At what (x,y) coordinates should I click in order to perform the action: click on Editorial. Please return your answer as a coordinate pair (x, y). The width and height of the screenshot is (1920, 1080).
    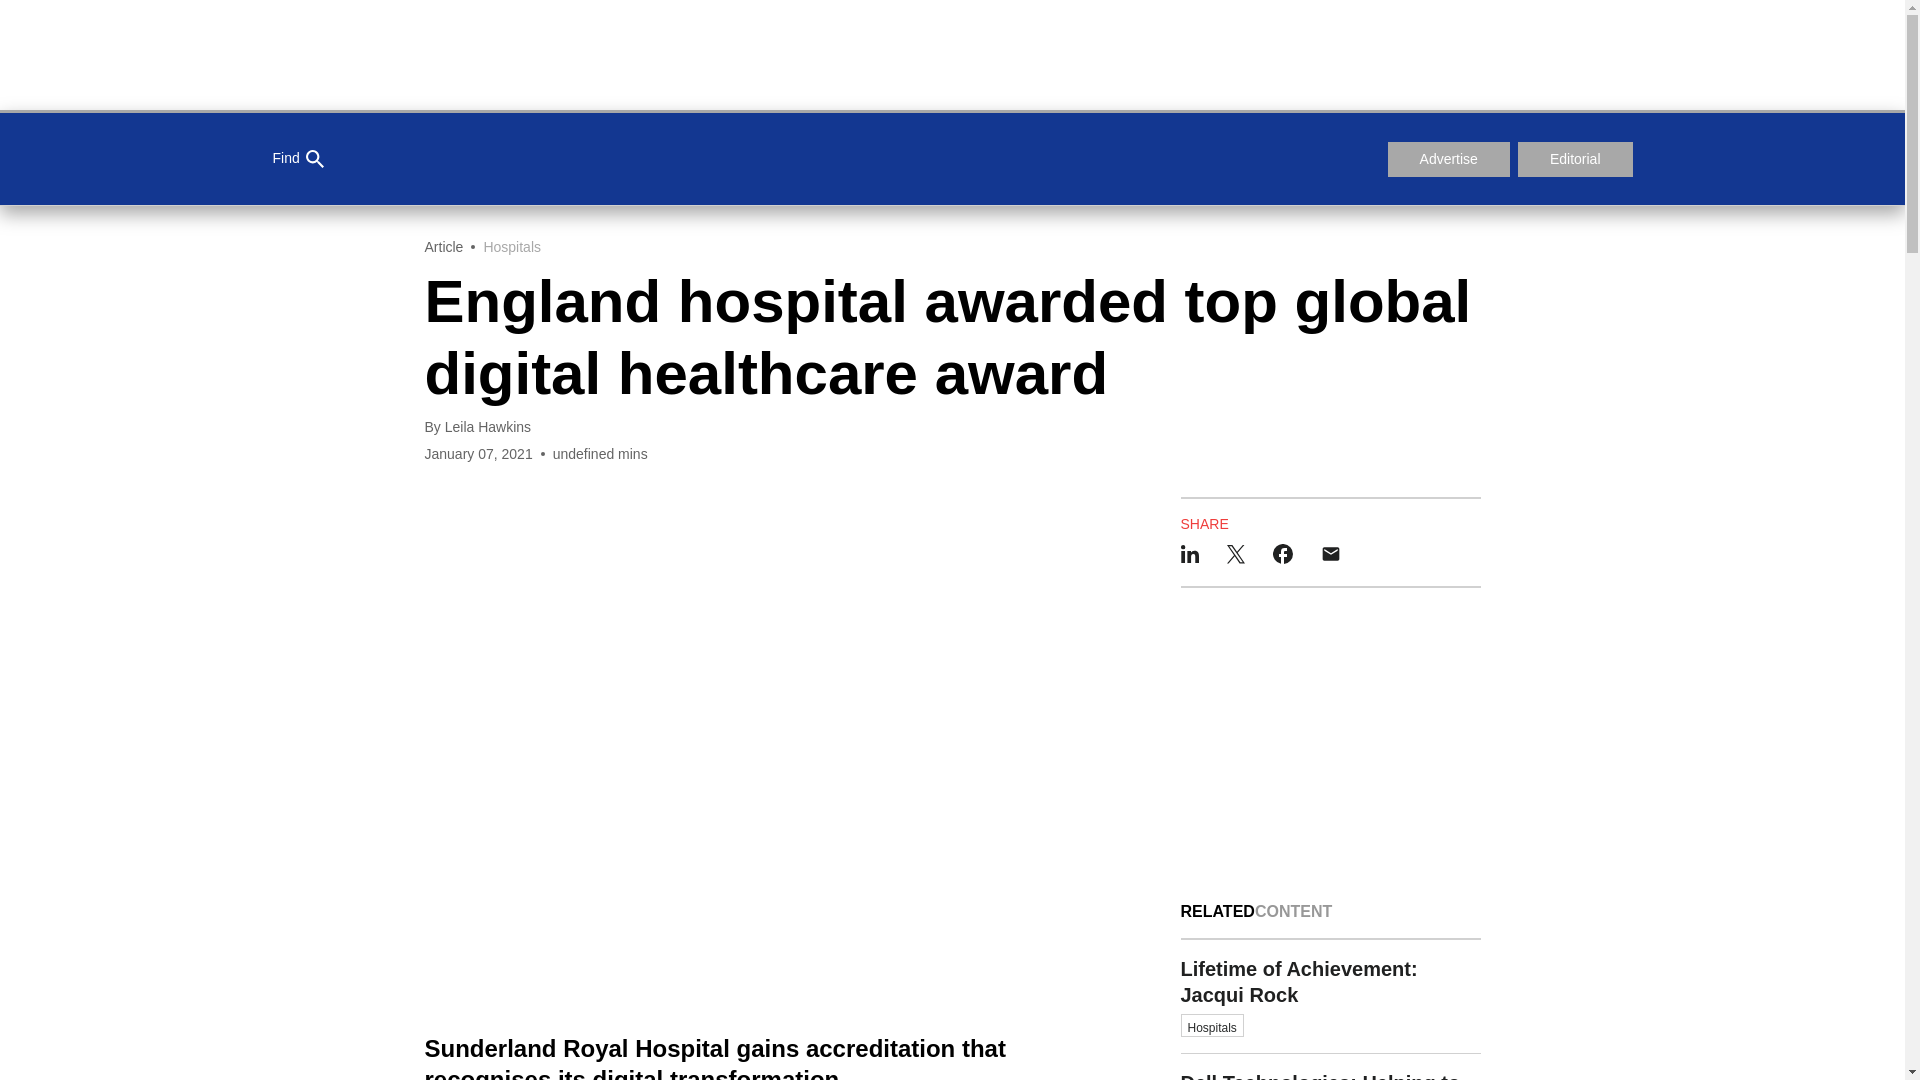
    Looking at the image, I should click on (297, 159).